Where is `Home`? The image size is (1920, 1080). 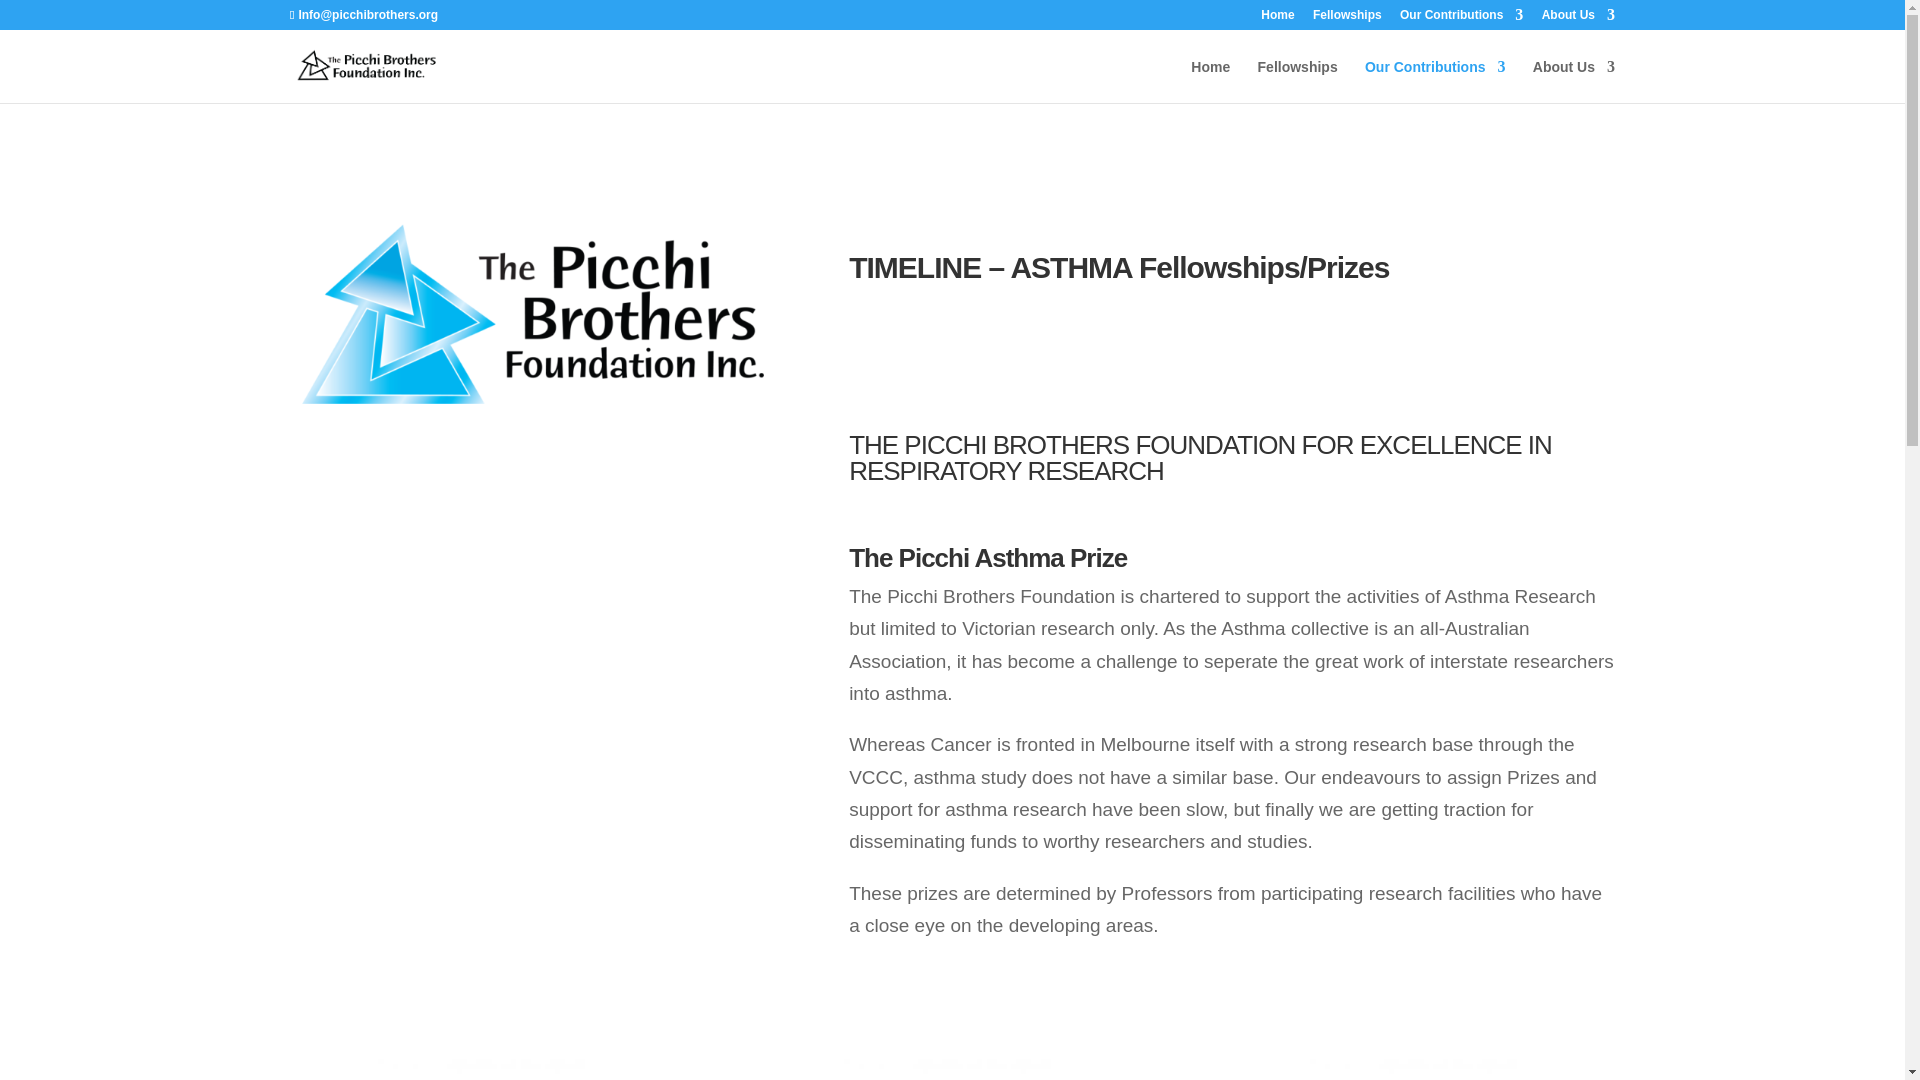
Home is located at coordinates (1278, 19).